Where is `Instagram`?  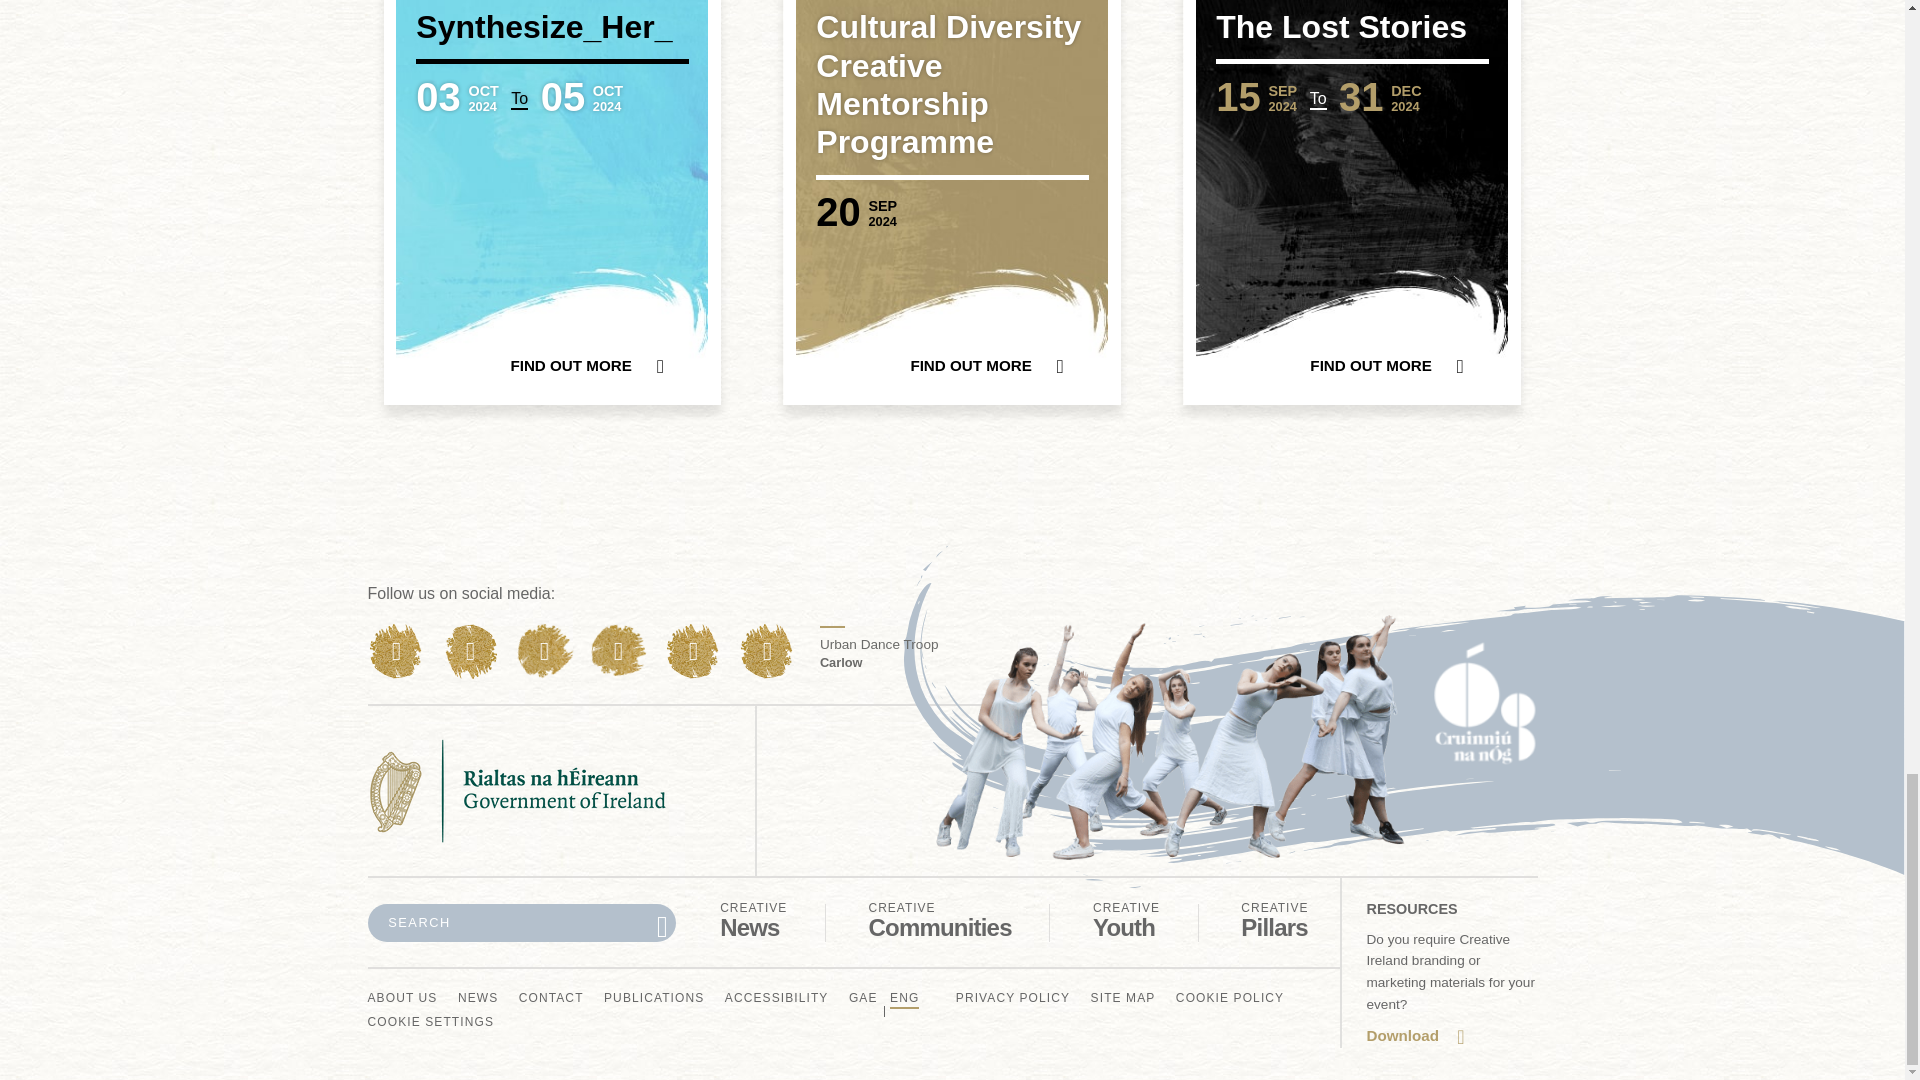
Instagram is located at coordinates (618, 652).